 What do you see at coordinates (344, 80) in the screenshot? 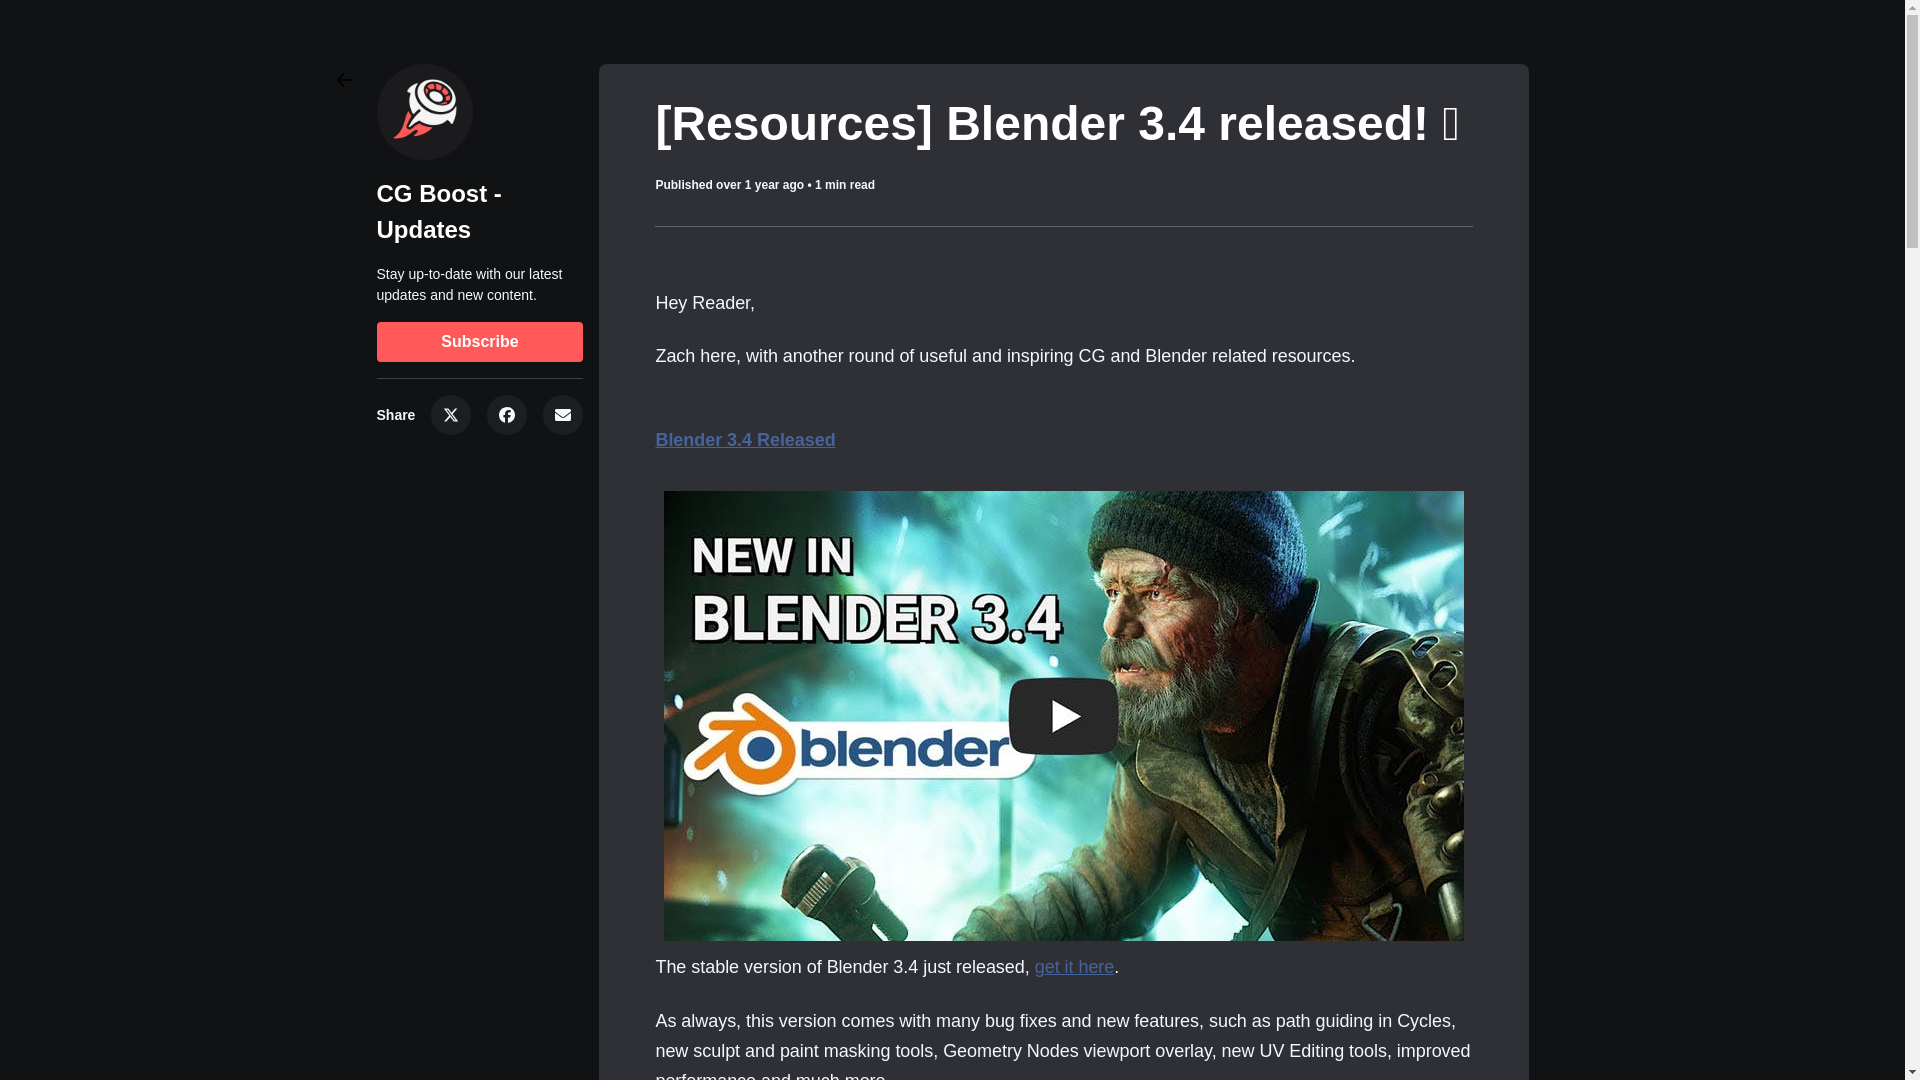
I see `Arrow Left` at bounding box center [344, 80].